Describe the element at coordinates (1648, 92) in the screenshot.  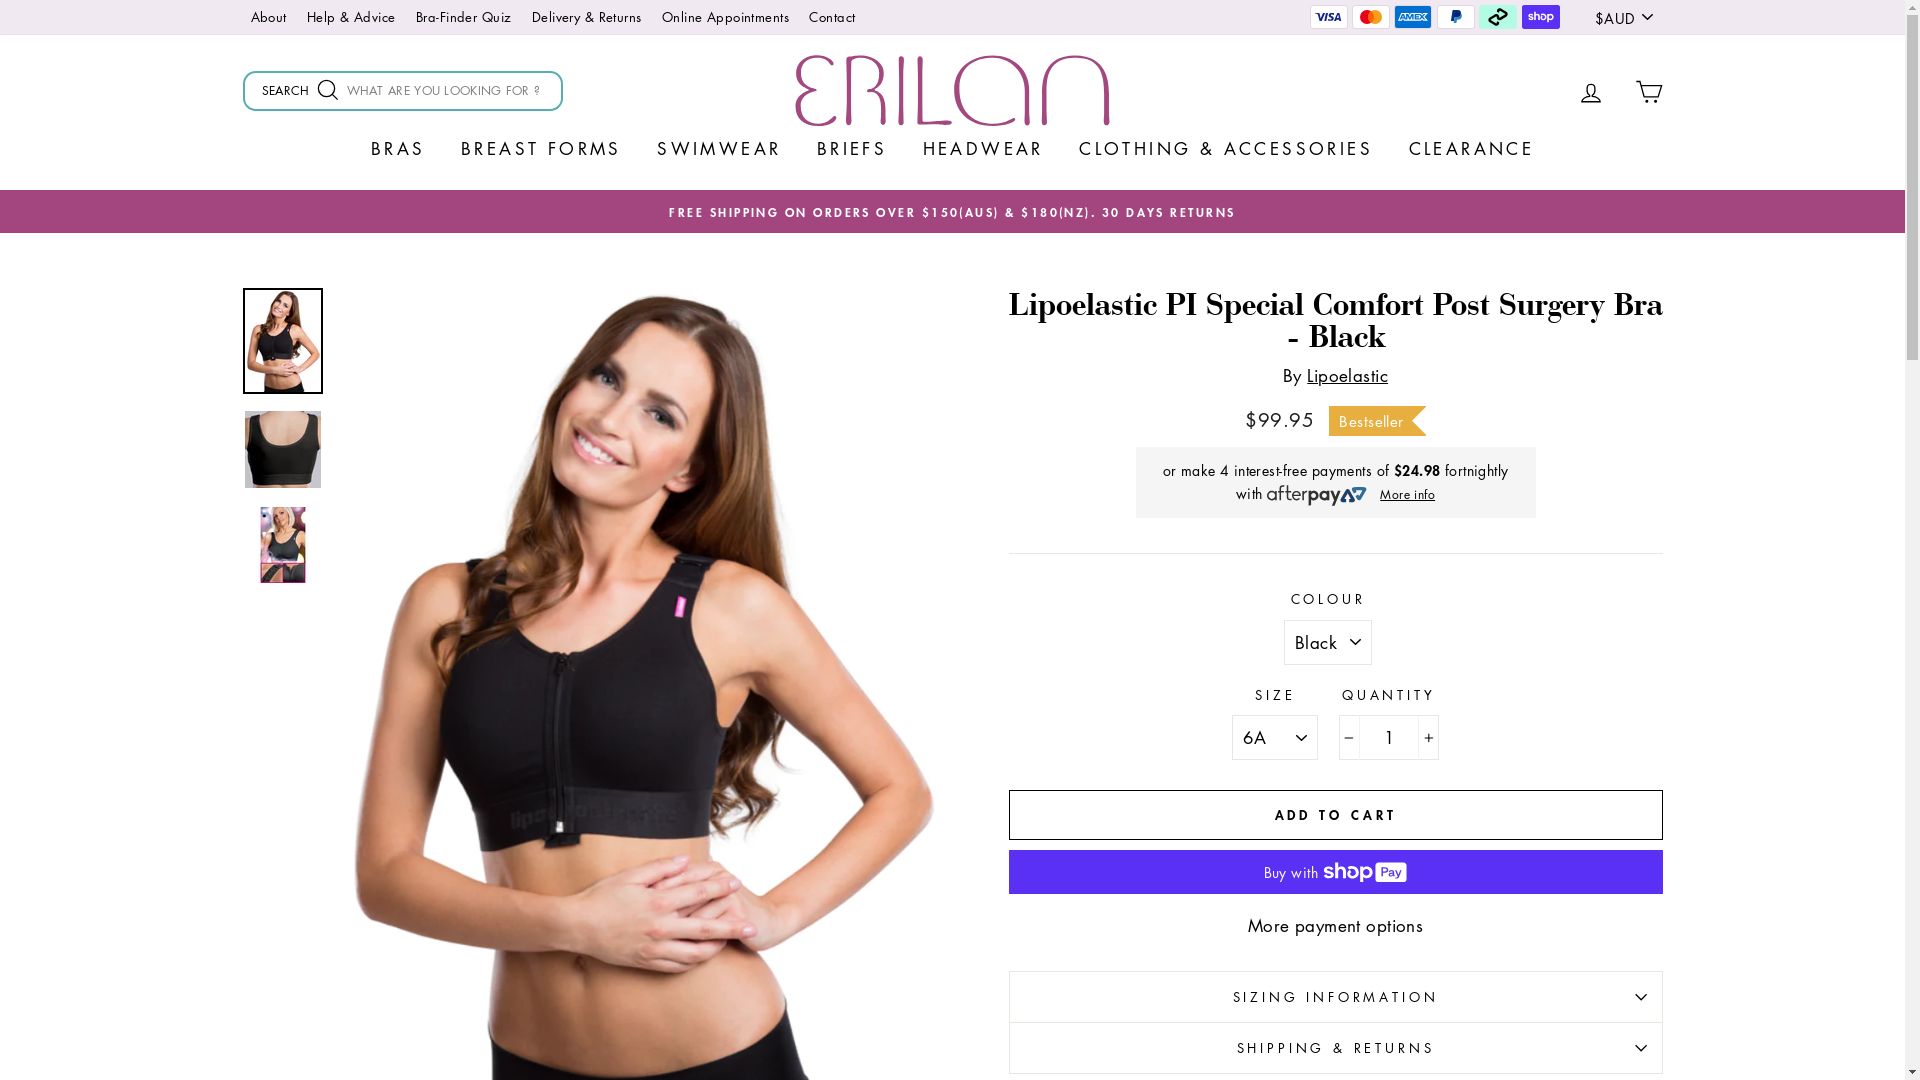
I see `CART` at that location.